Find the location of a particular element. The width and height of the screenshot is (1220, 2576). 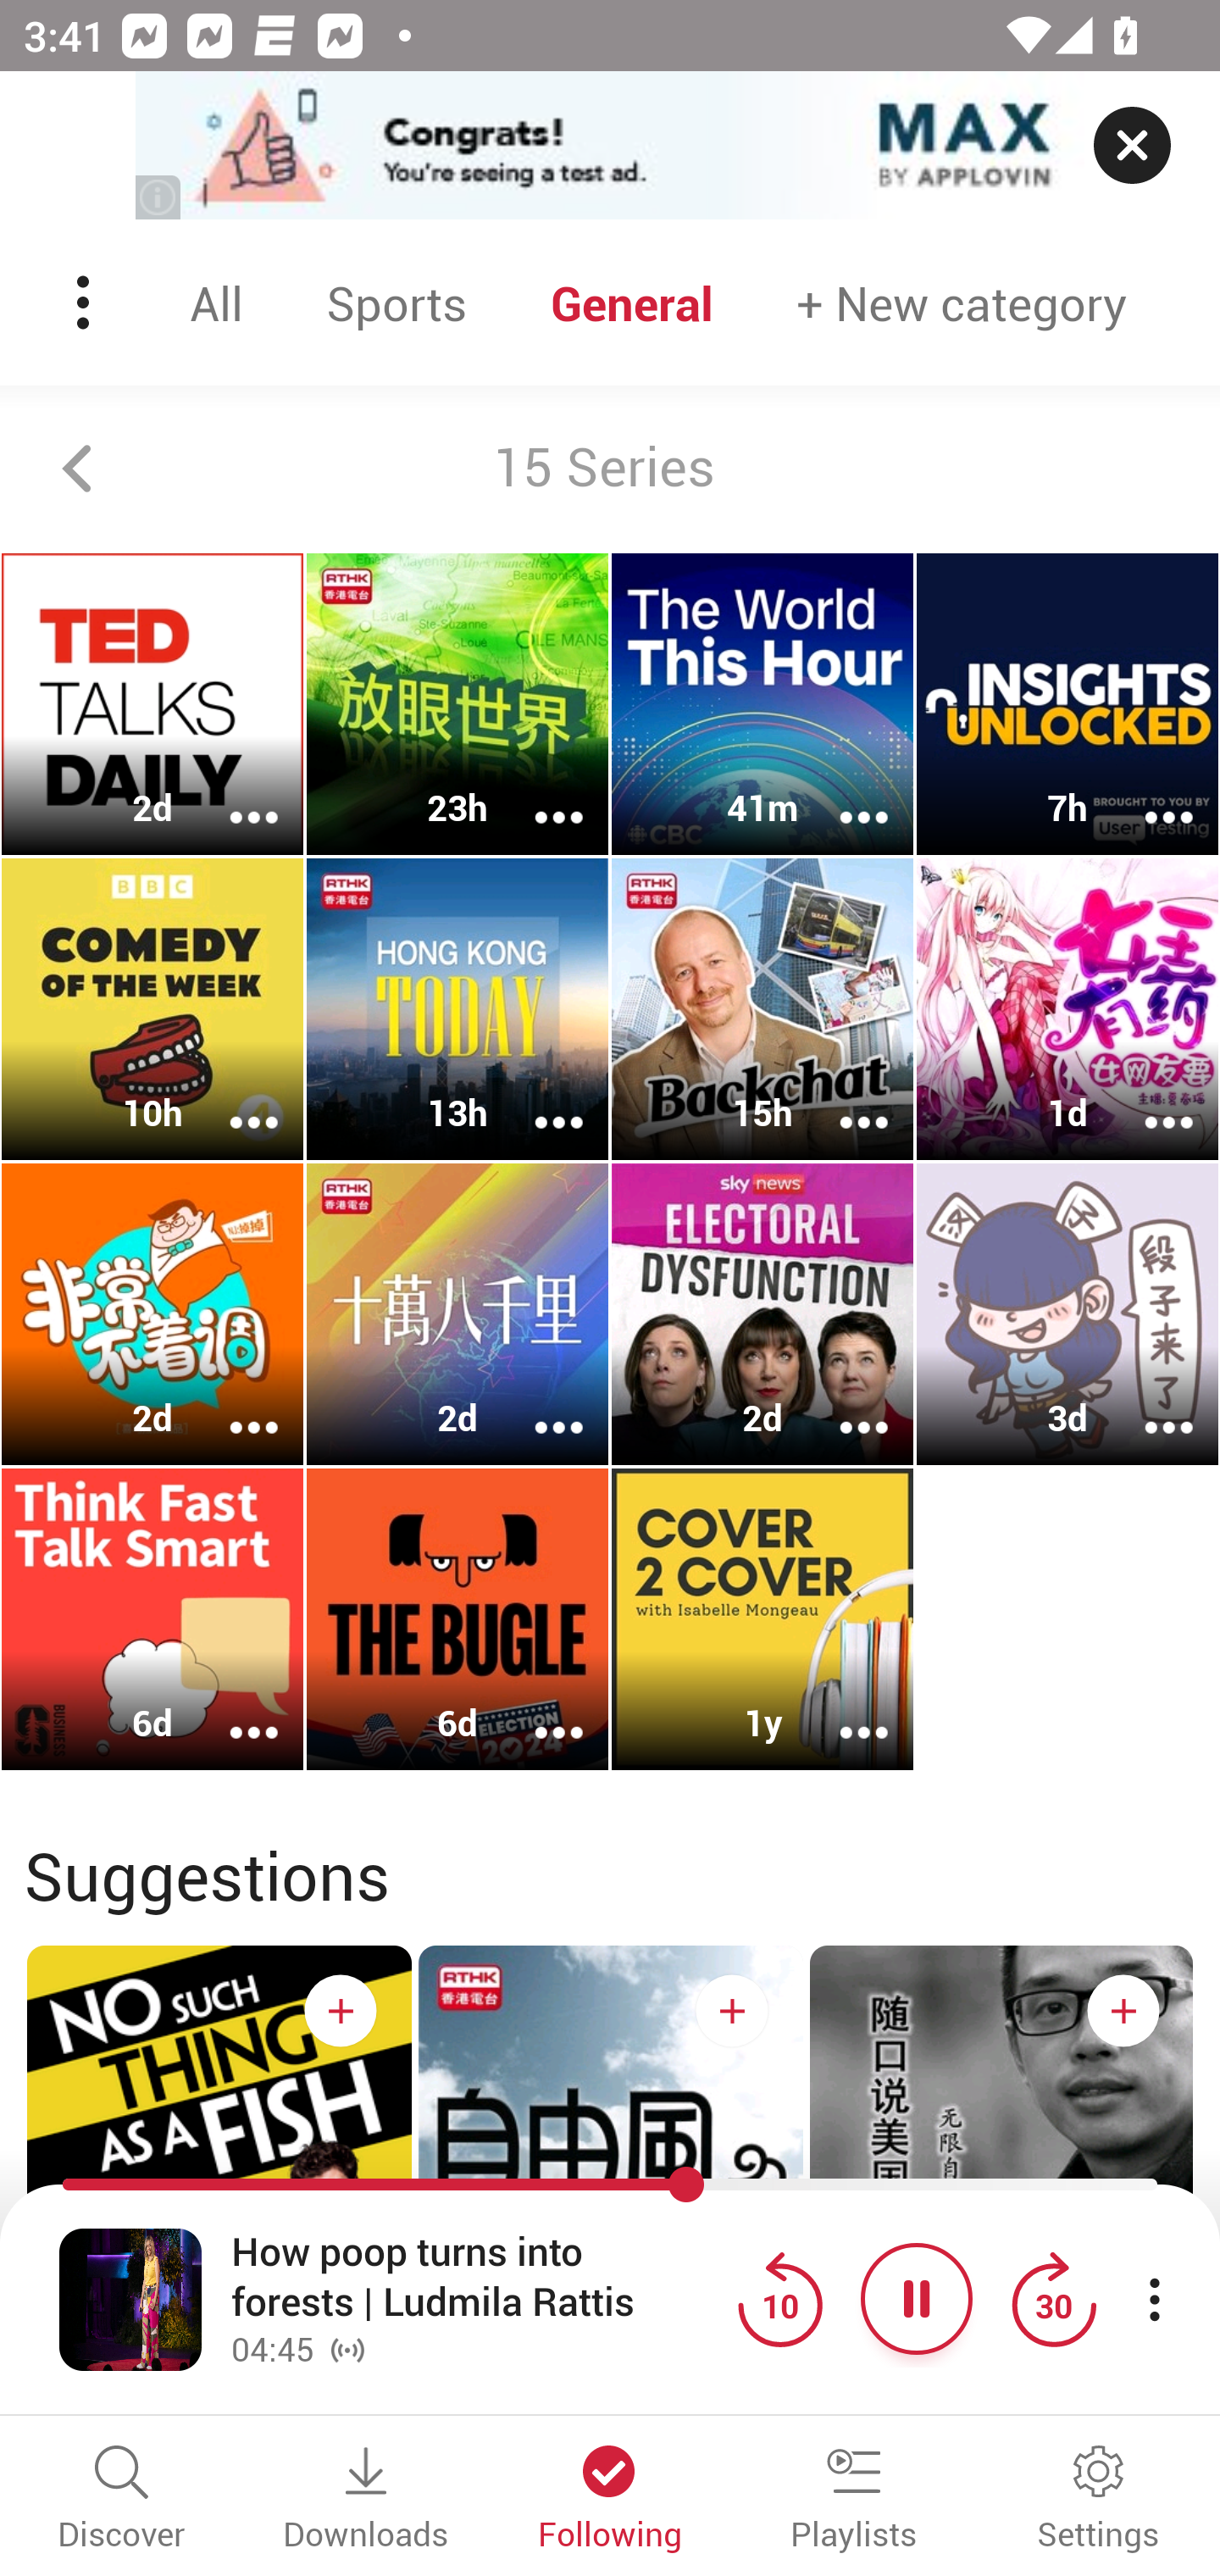

More options is located at coordinates (537, 1406).